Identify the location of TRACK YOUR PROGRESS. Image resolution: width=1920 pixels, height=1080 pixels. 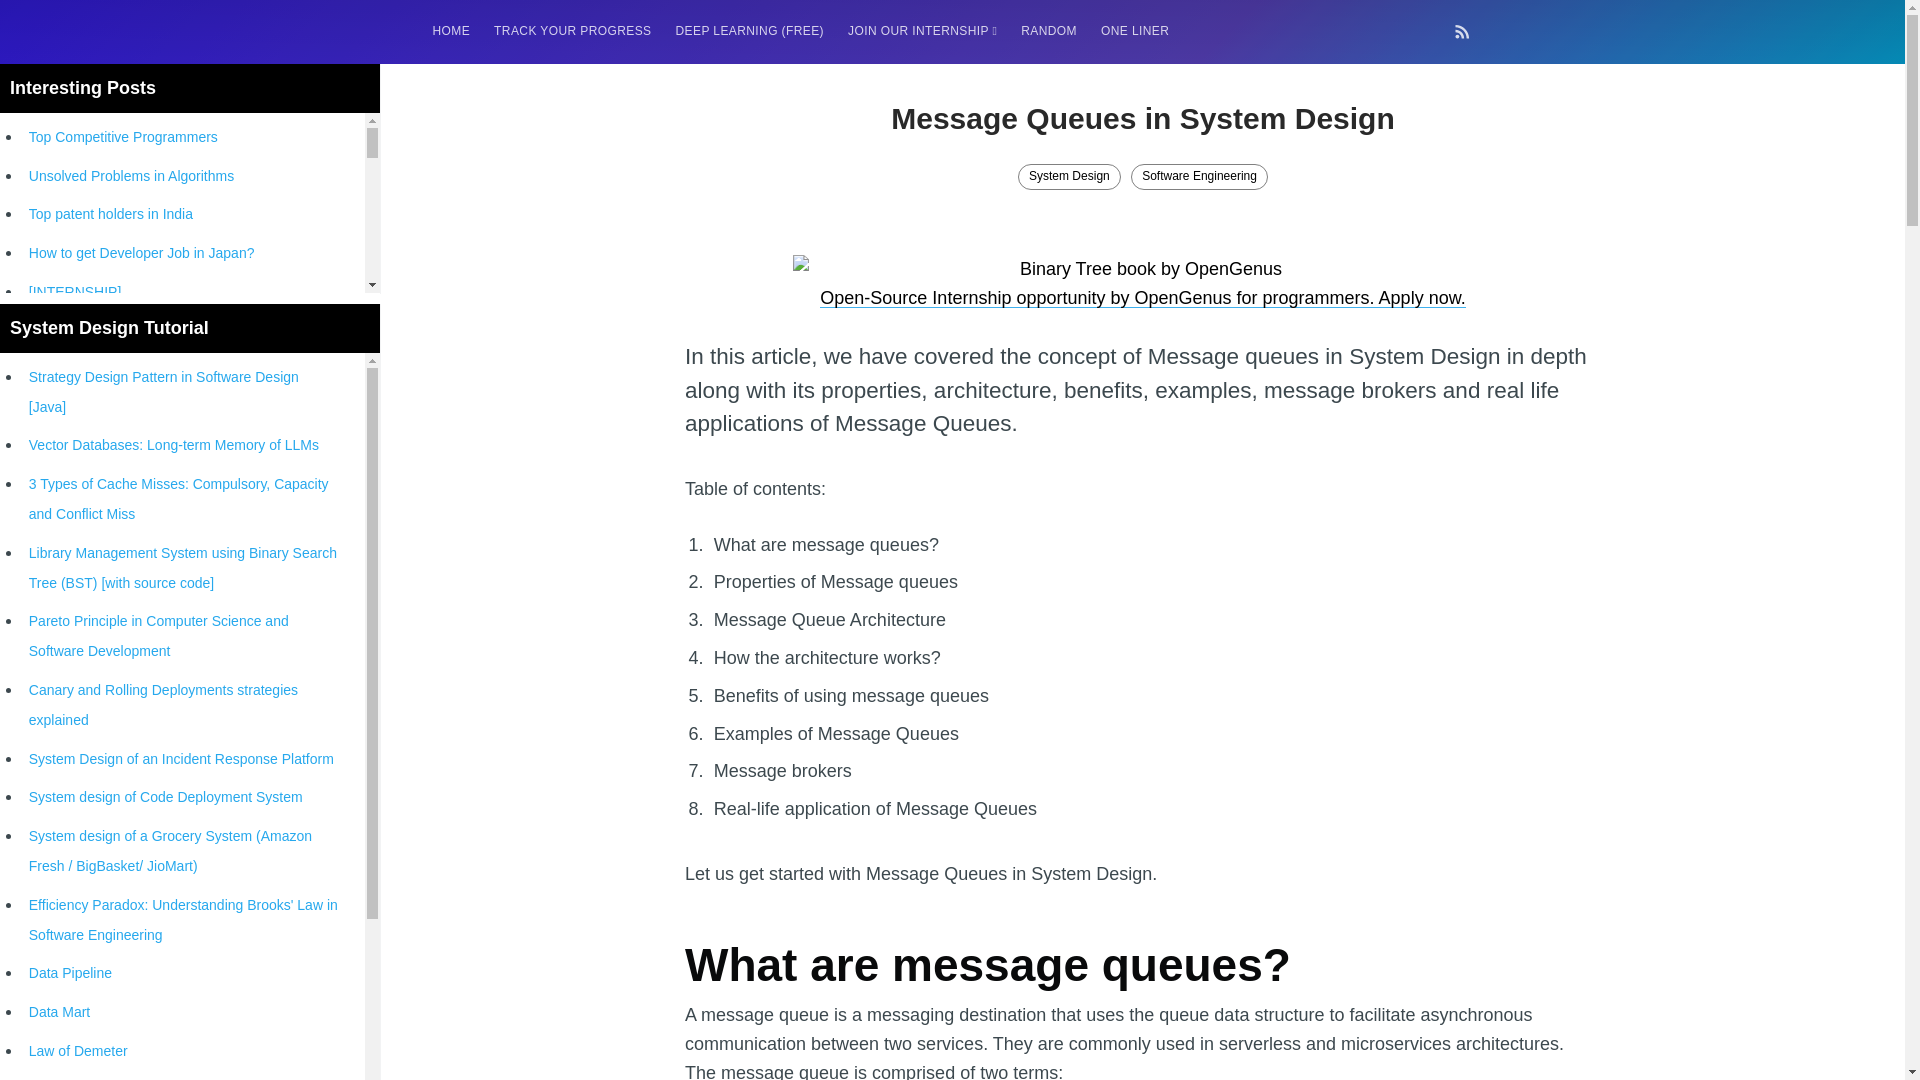
(572, 30).